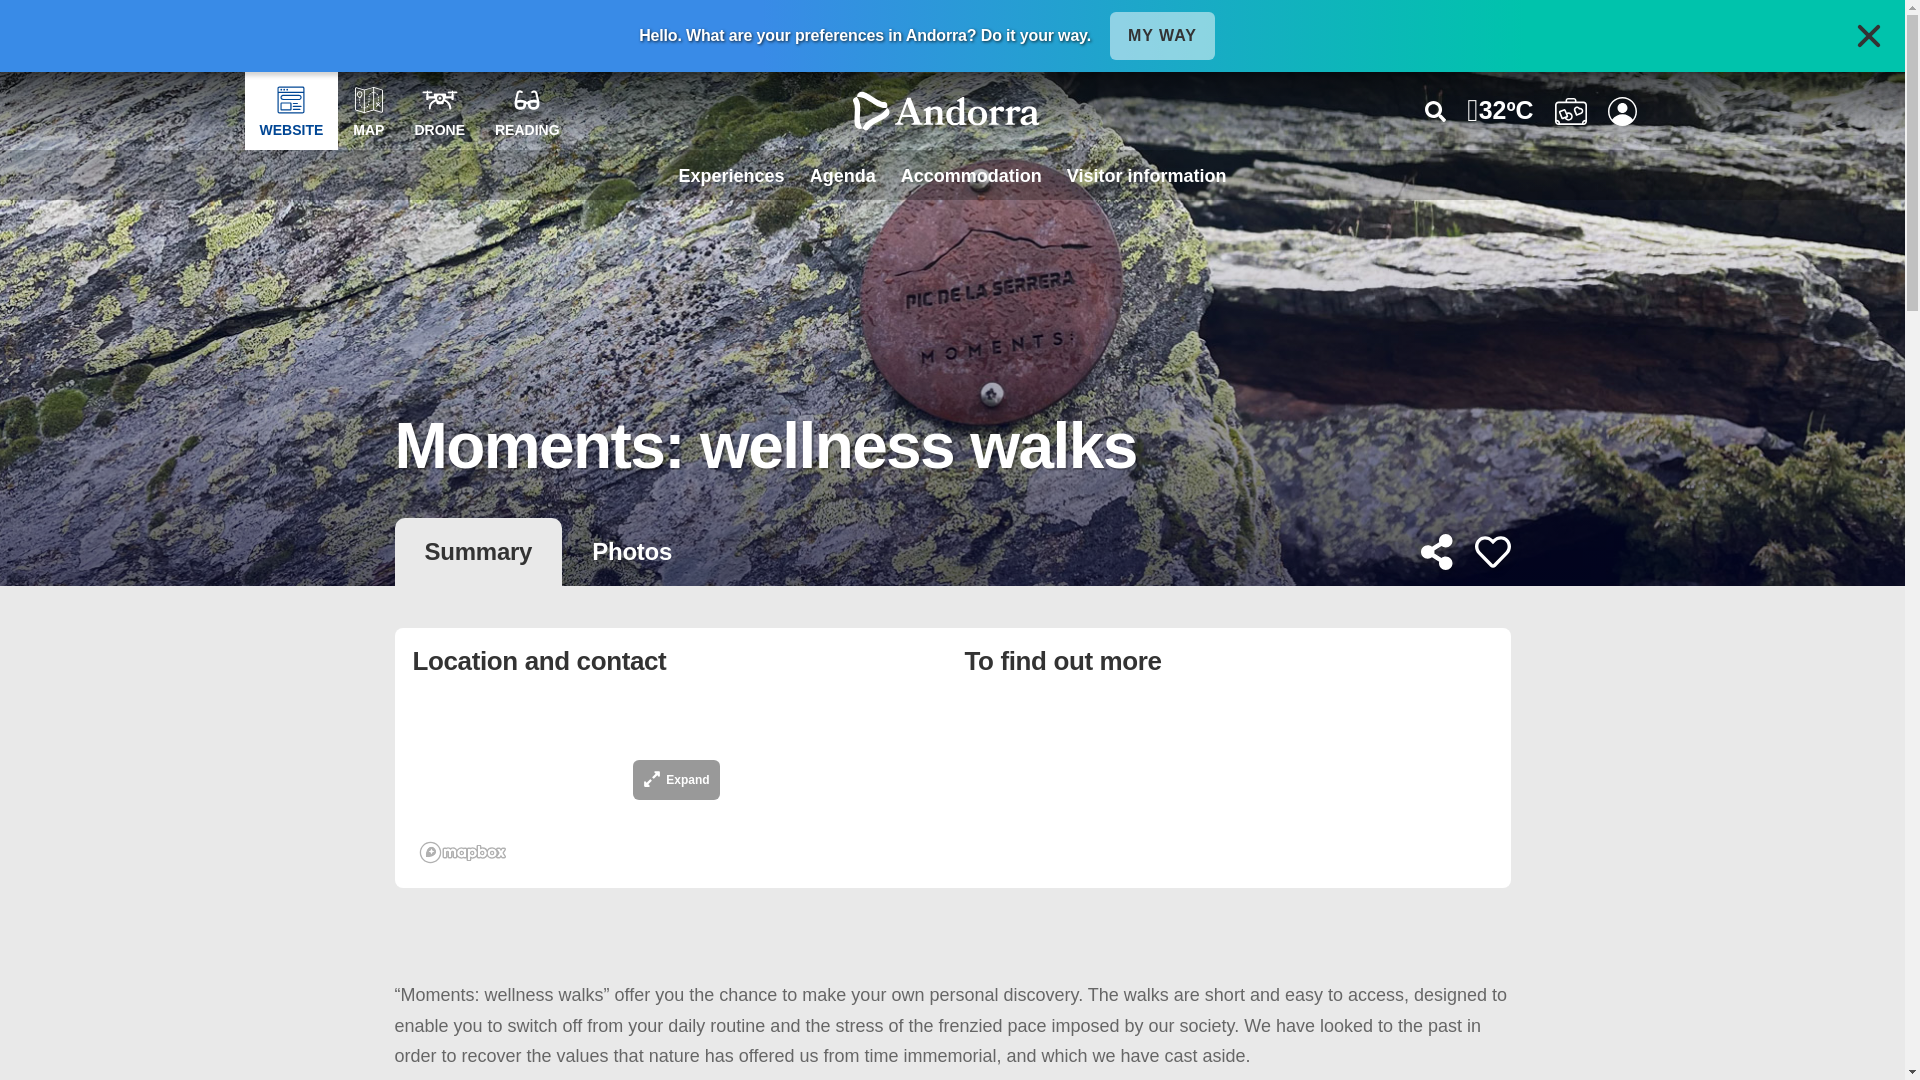 This screenshot has width=1920, height=1080. Describe the element at coordinates (1162, 36) in the screenshot. I see `My way` at that location.